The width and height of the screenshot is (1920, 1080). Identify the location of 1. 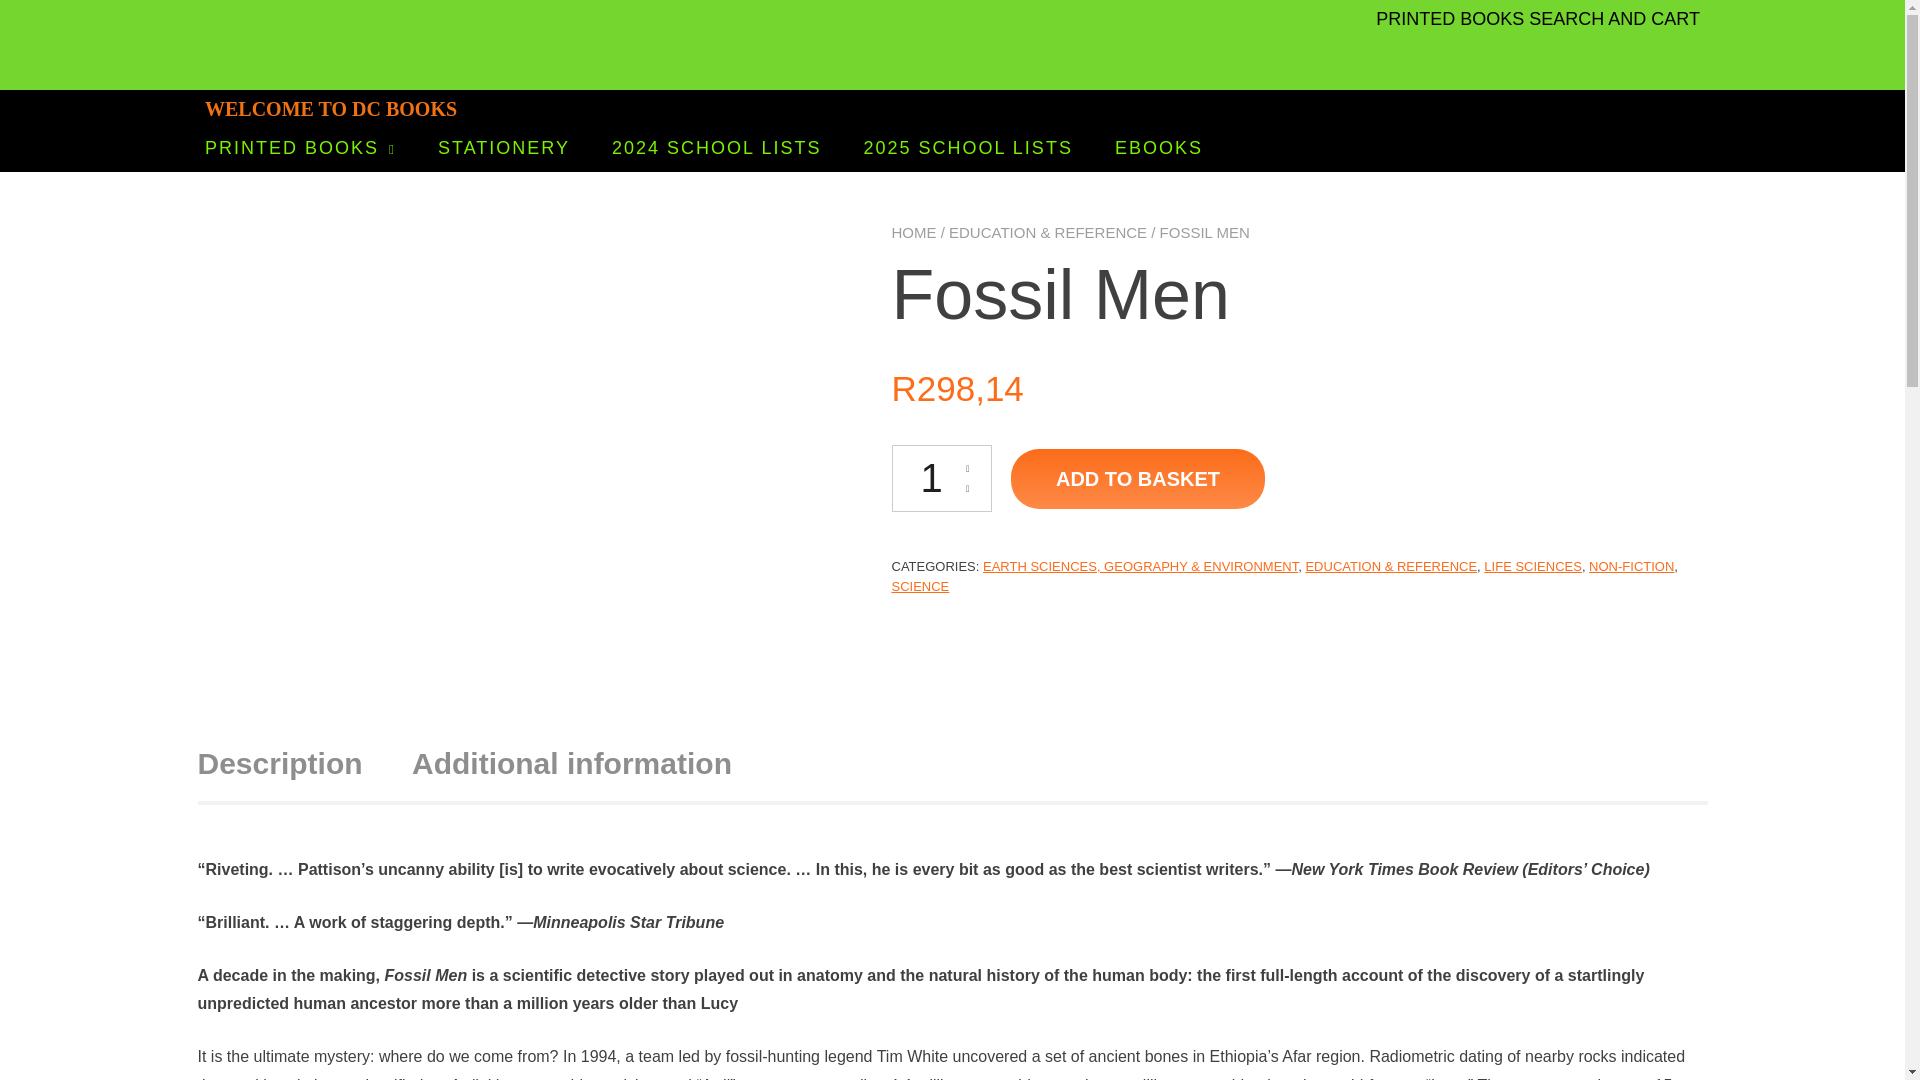
(942, 478).